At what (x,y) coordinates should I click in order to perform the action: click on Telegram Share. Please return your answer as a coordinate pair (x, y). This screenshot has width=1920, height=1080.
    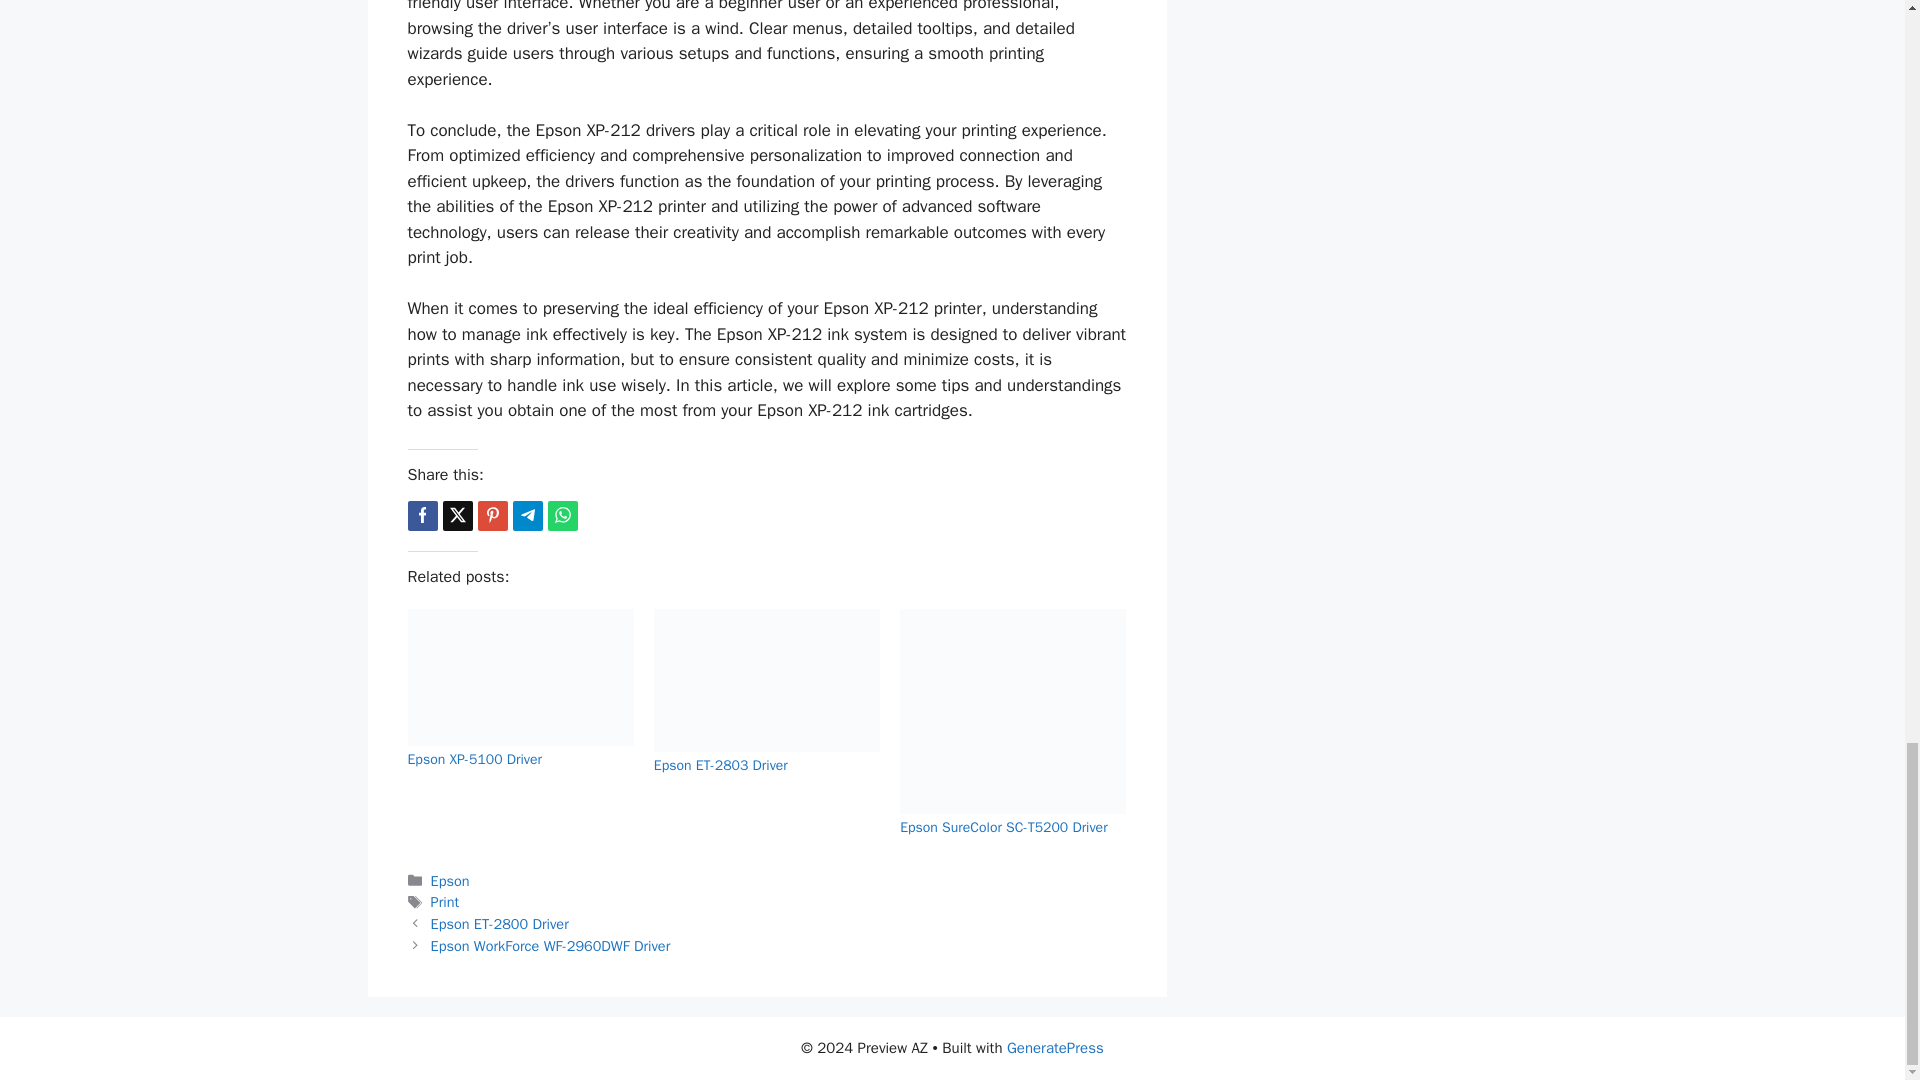
    Looking at the image, I should click on (526, 516).